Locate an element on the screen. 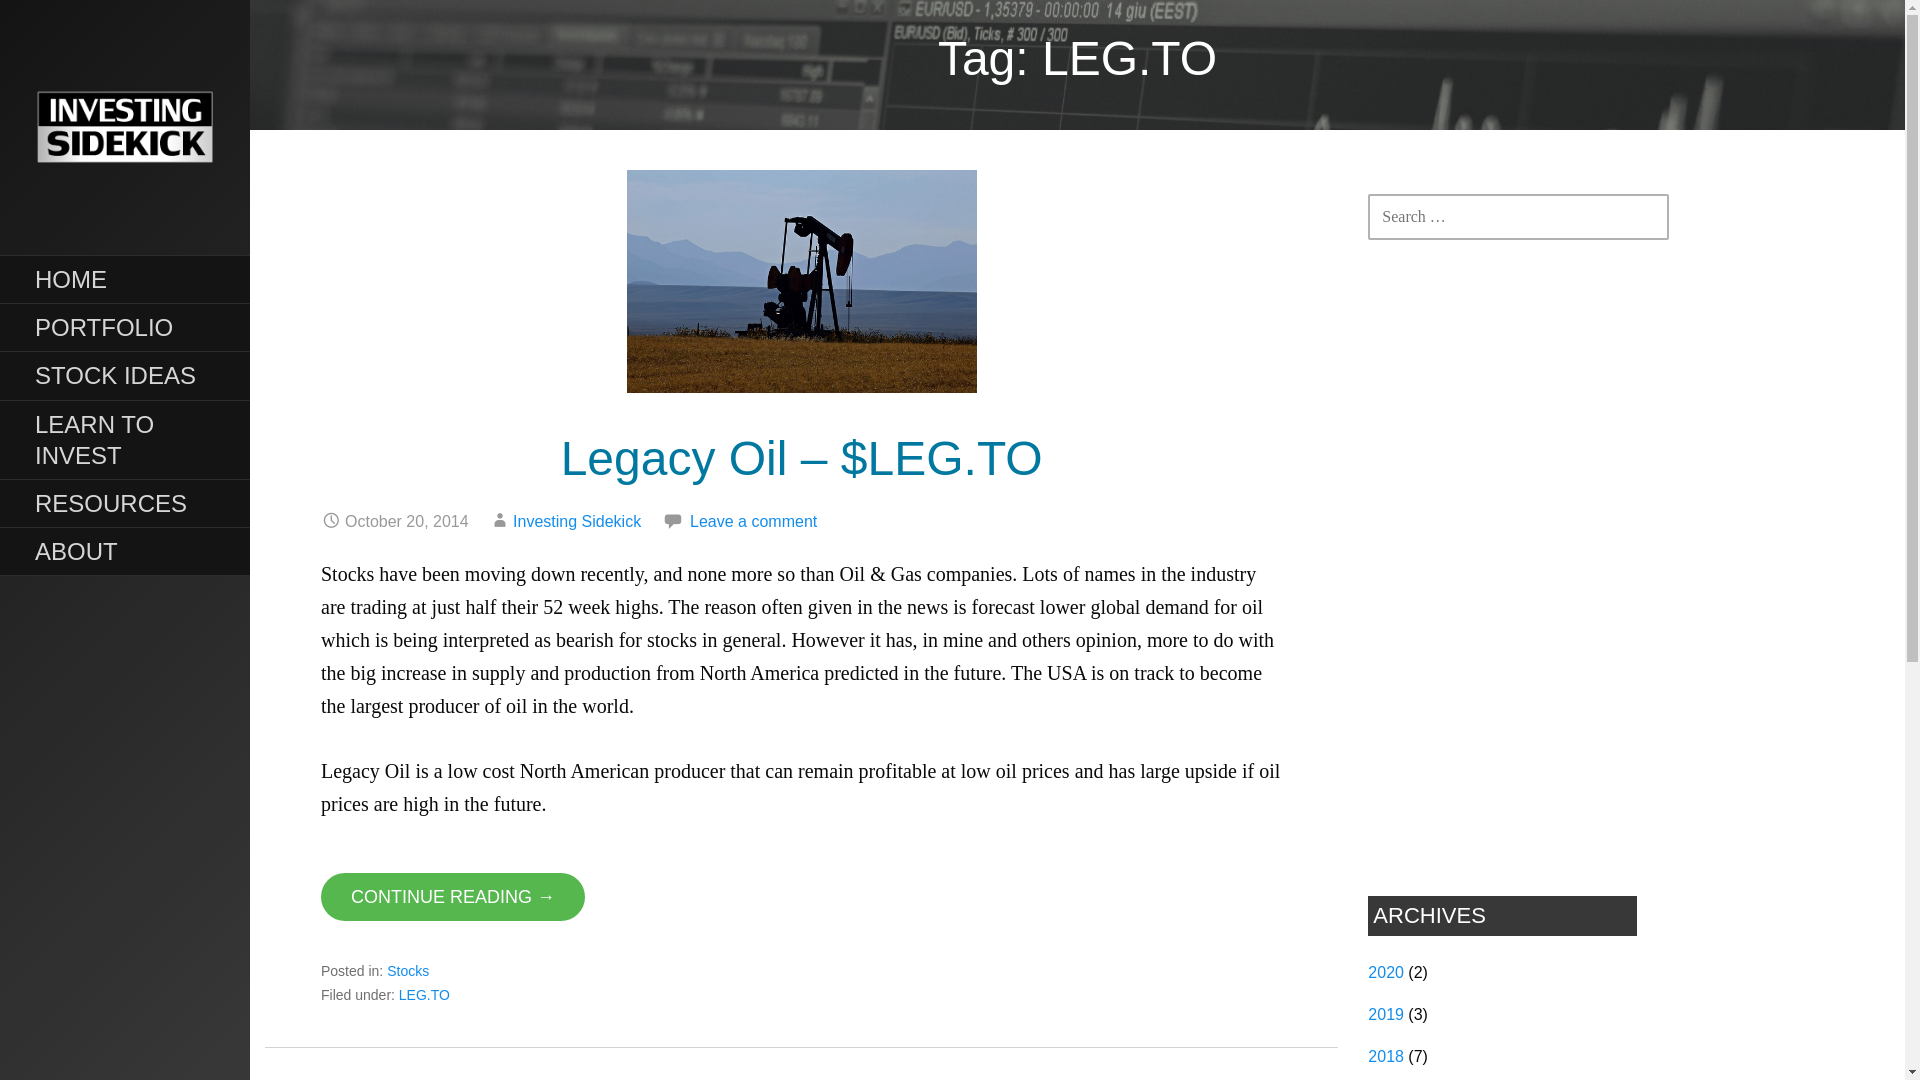 The image size is (1920, 1080). LEARN TO INVEST is located at coordinates (124, 440).